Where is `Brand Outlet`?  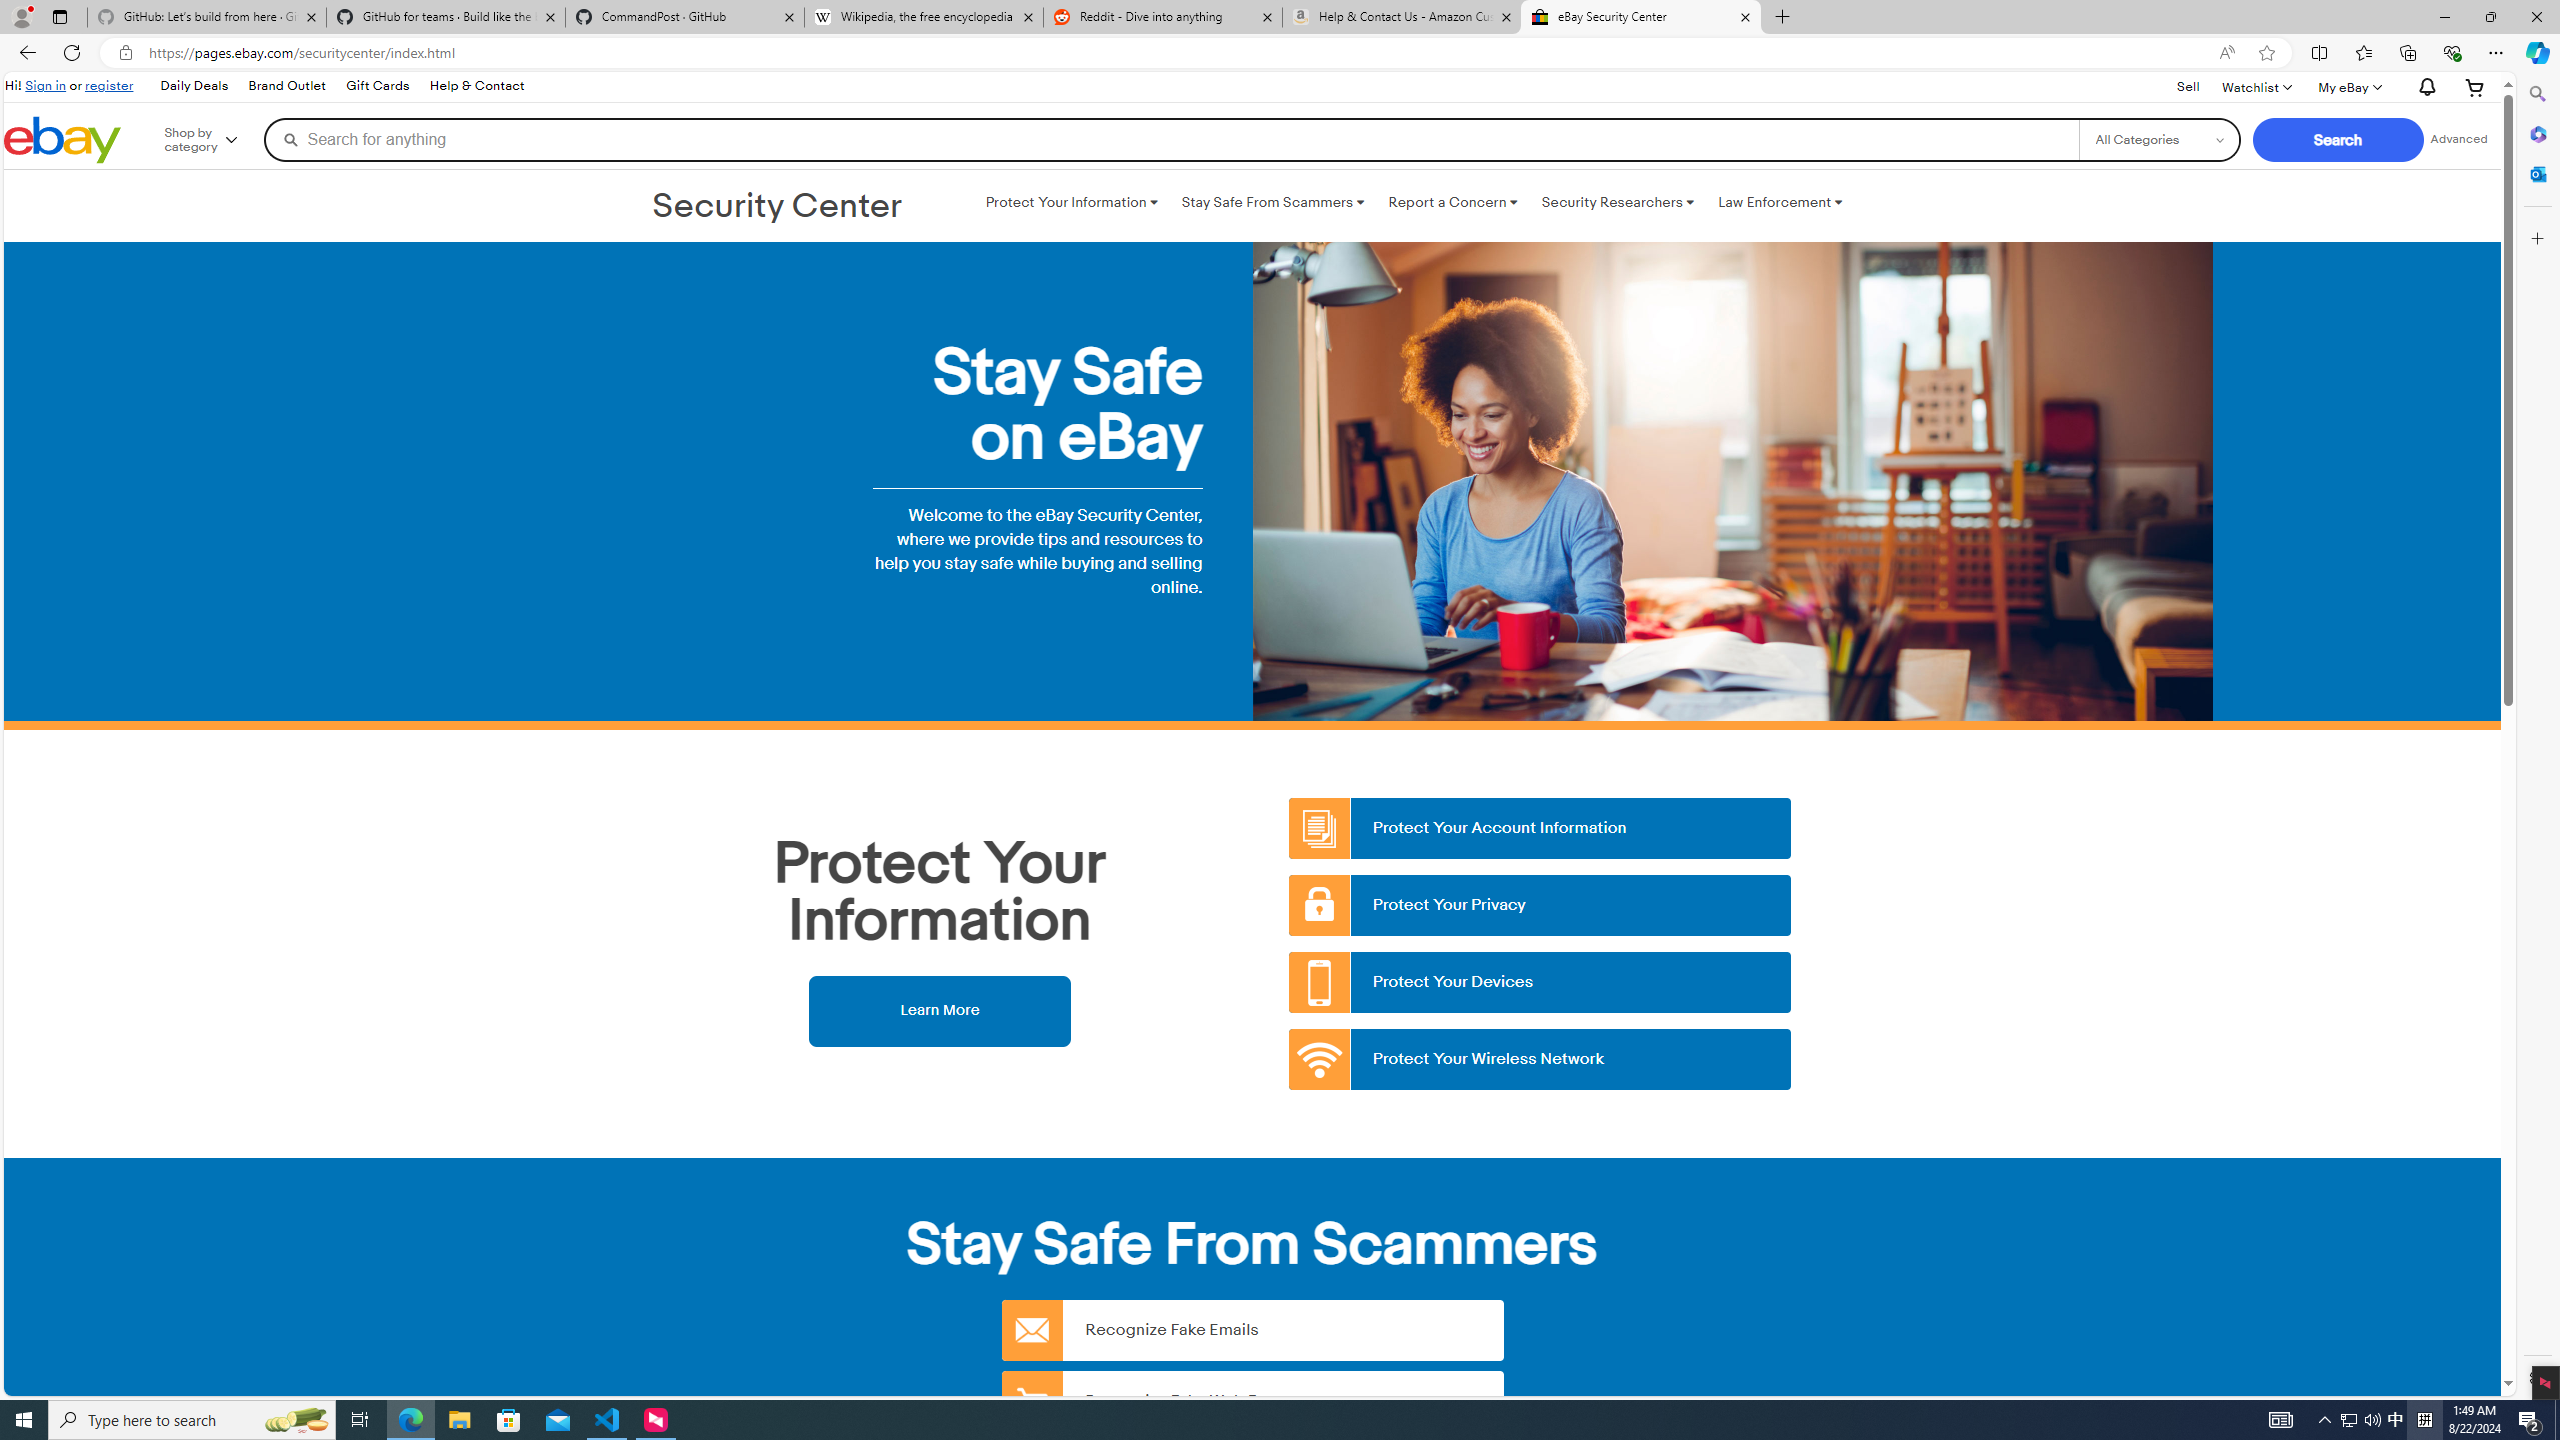
Brand Outlet is located at coordinates (288, 86).